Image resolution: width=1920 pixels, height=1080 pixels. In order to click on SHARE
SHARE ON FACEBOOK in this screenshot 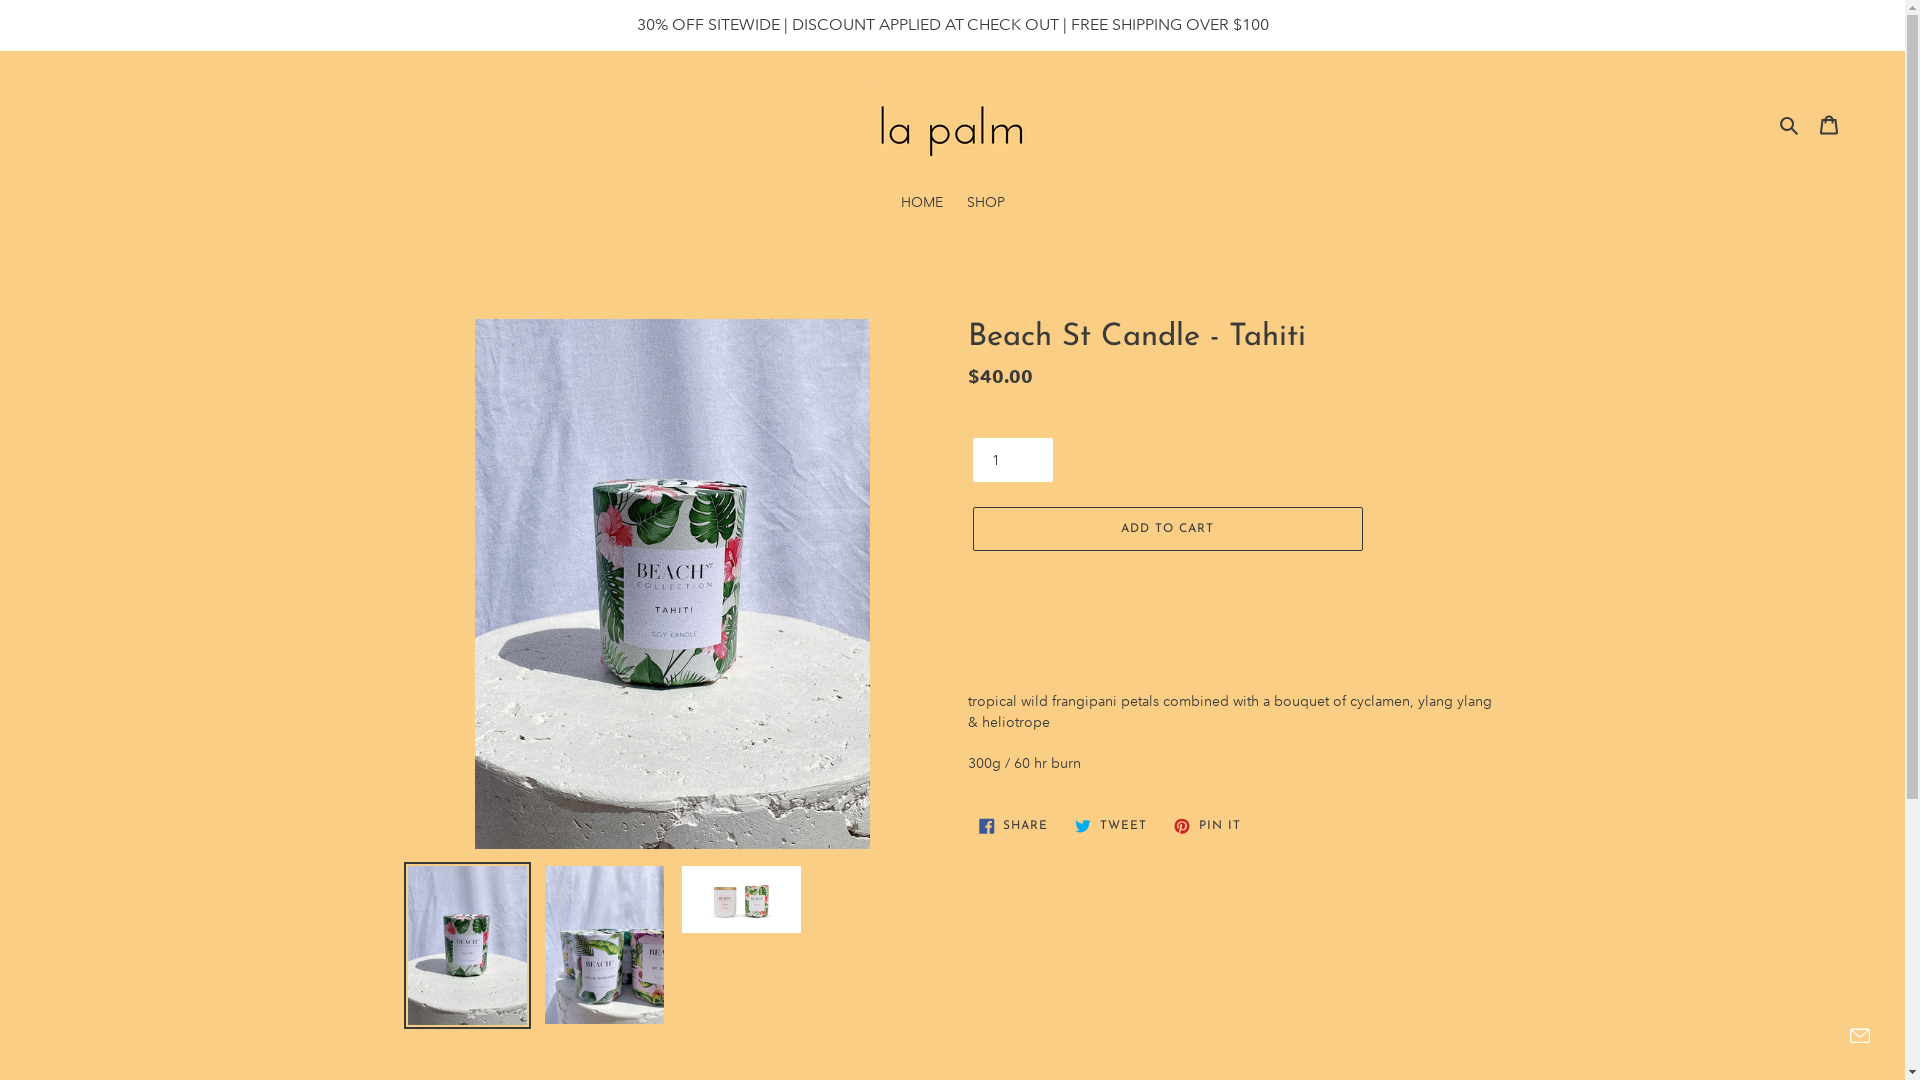, I will do `click(1014, 826)`.